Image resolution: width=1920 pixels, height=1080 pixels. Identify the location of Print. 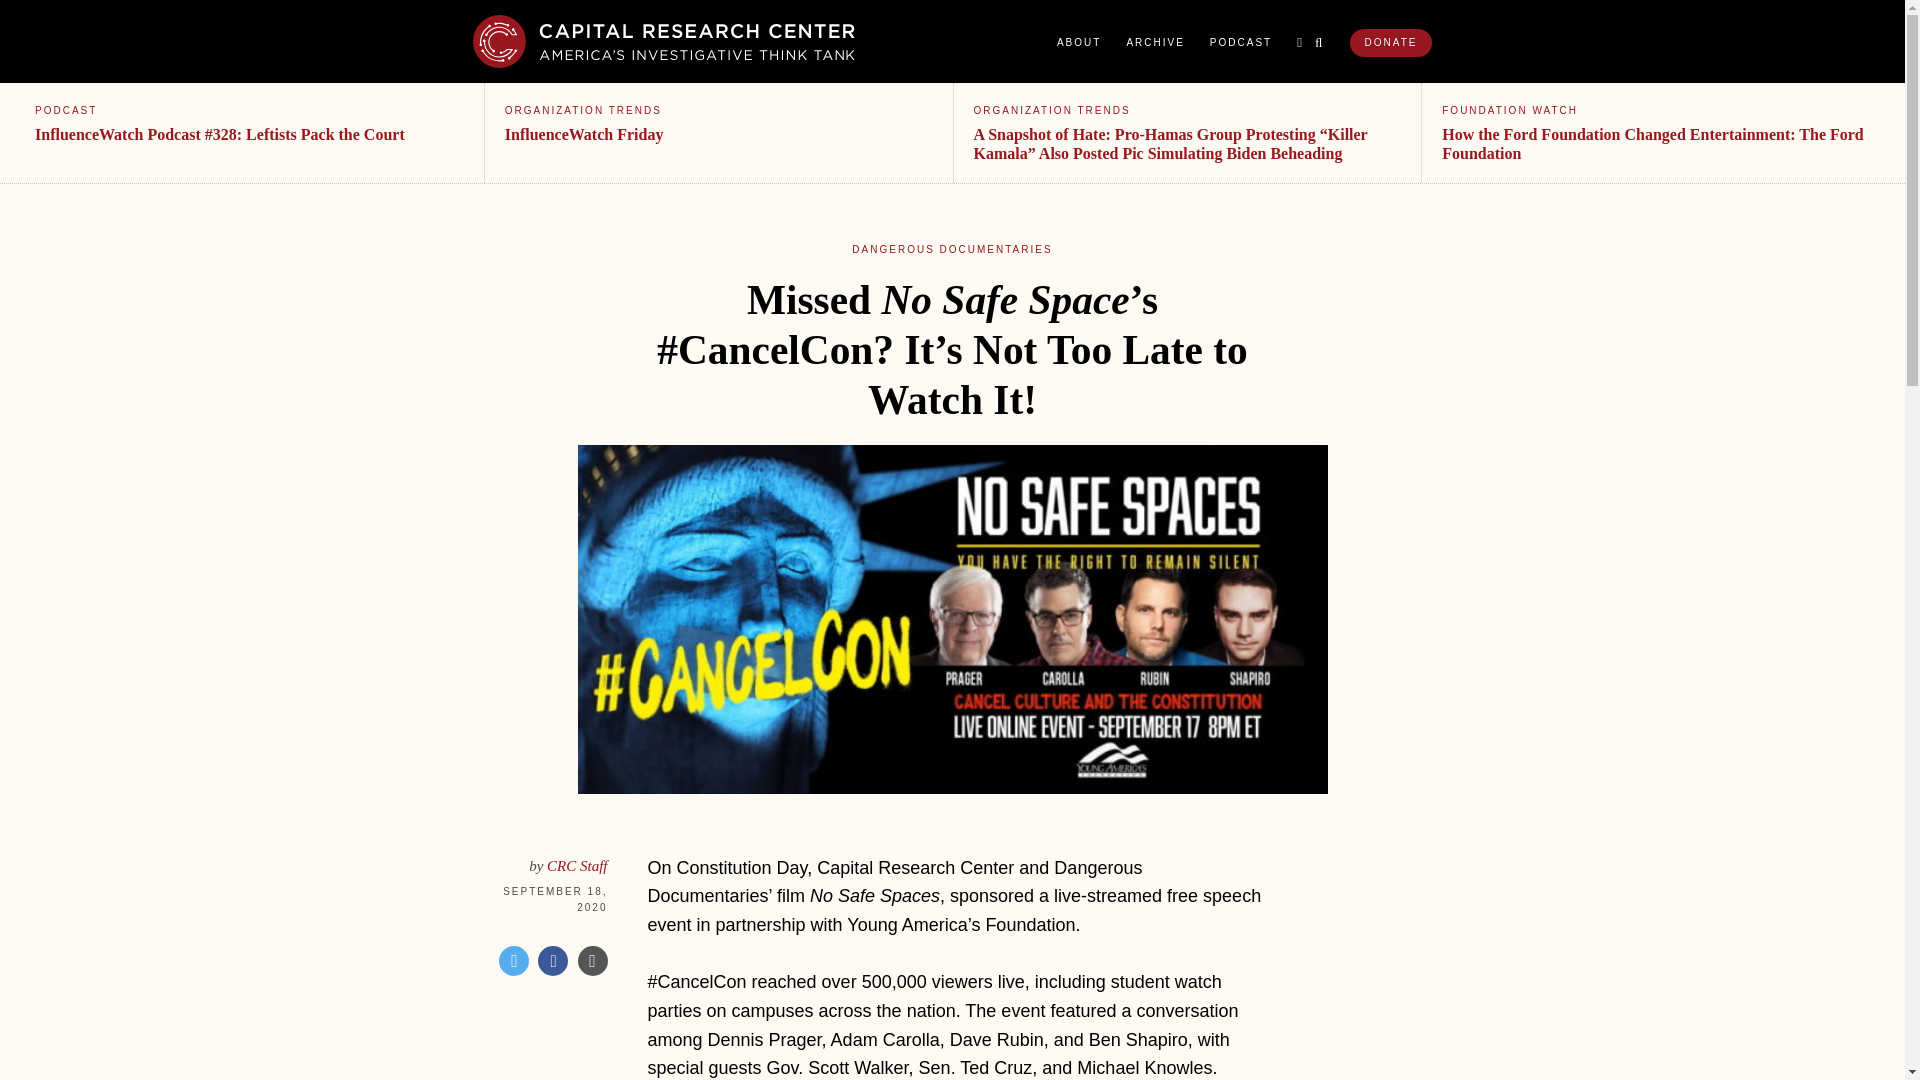
(592, 961).